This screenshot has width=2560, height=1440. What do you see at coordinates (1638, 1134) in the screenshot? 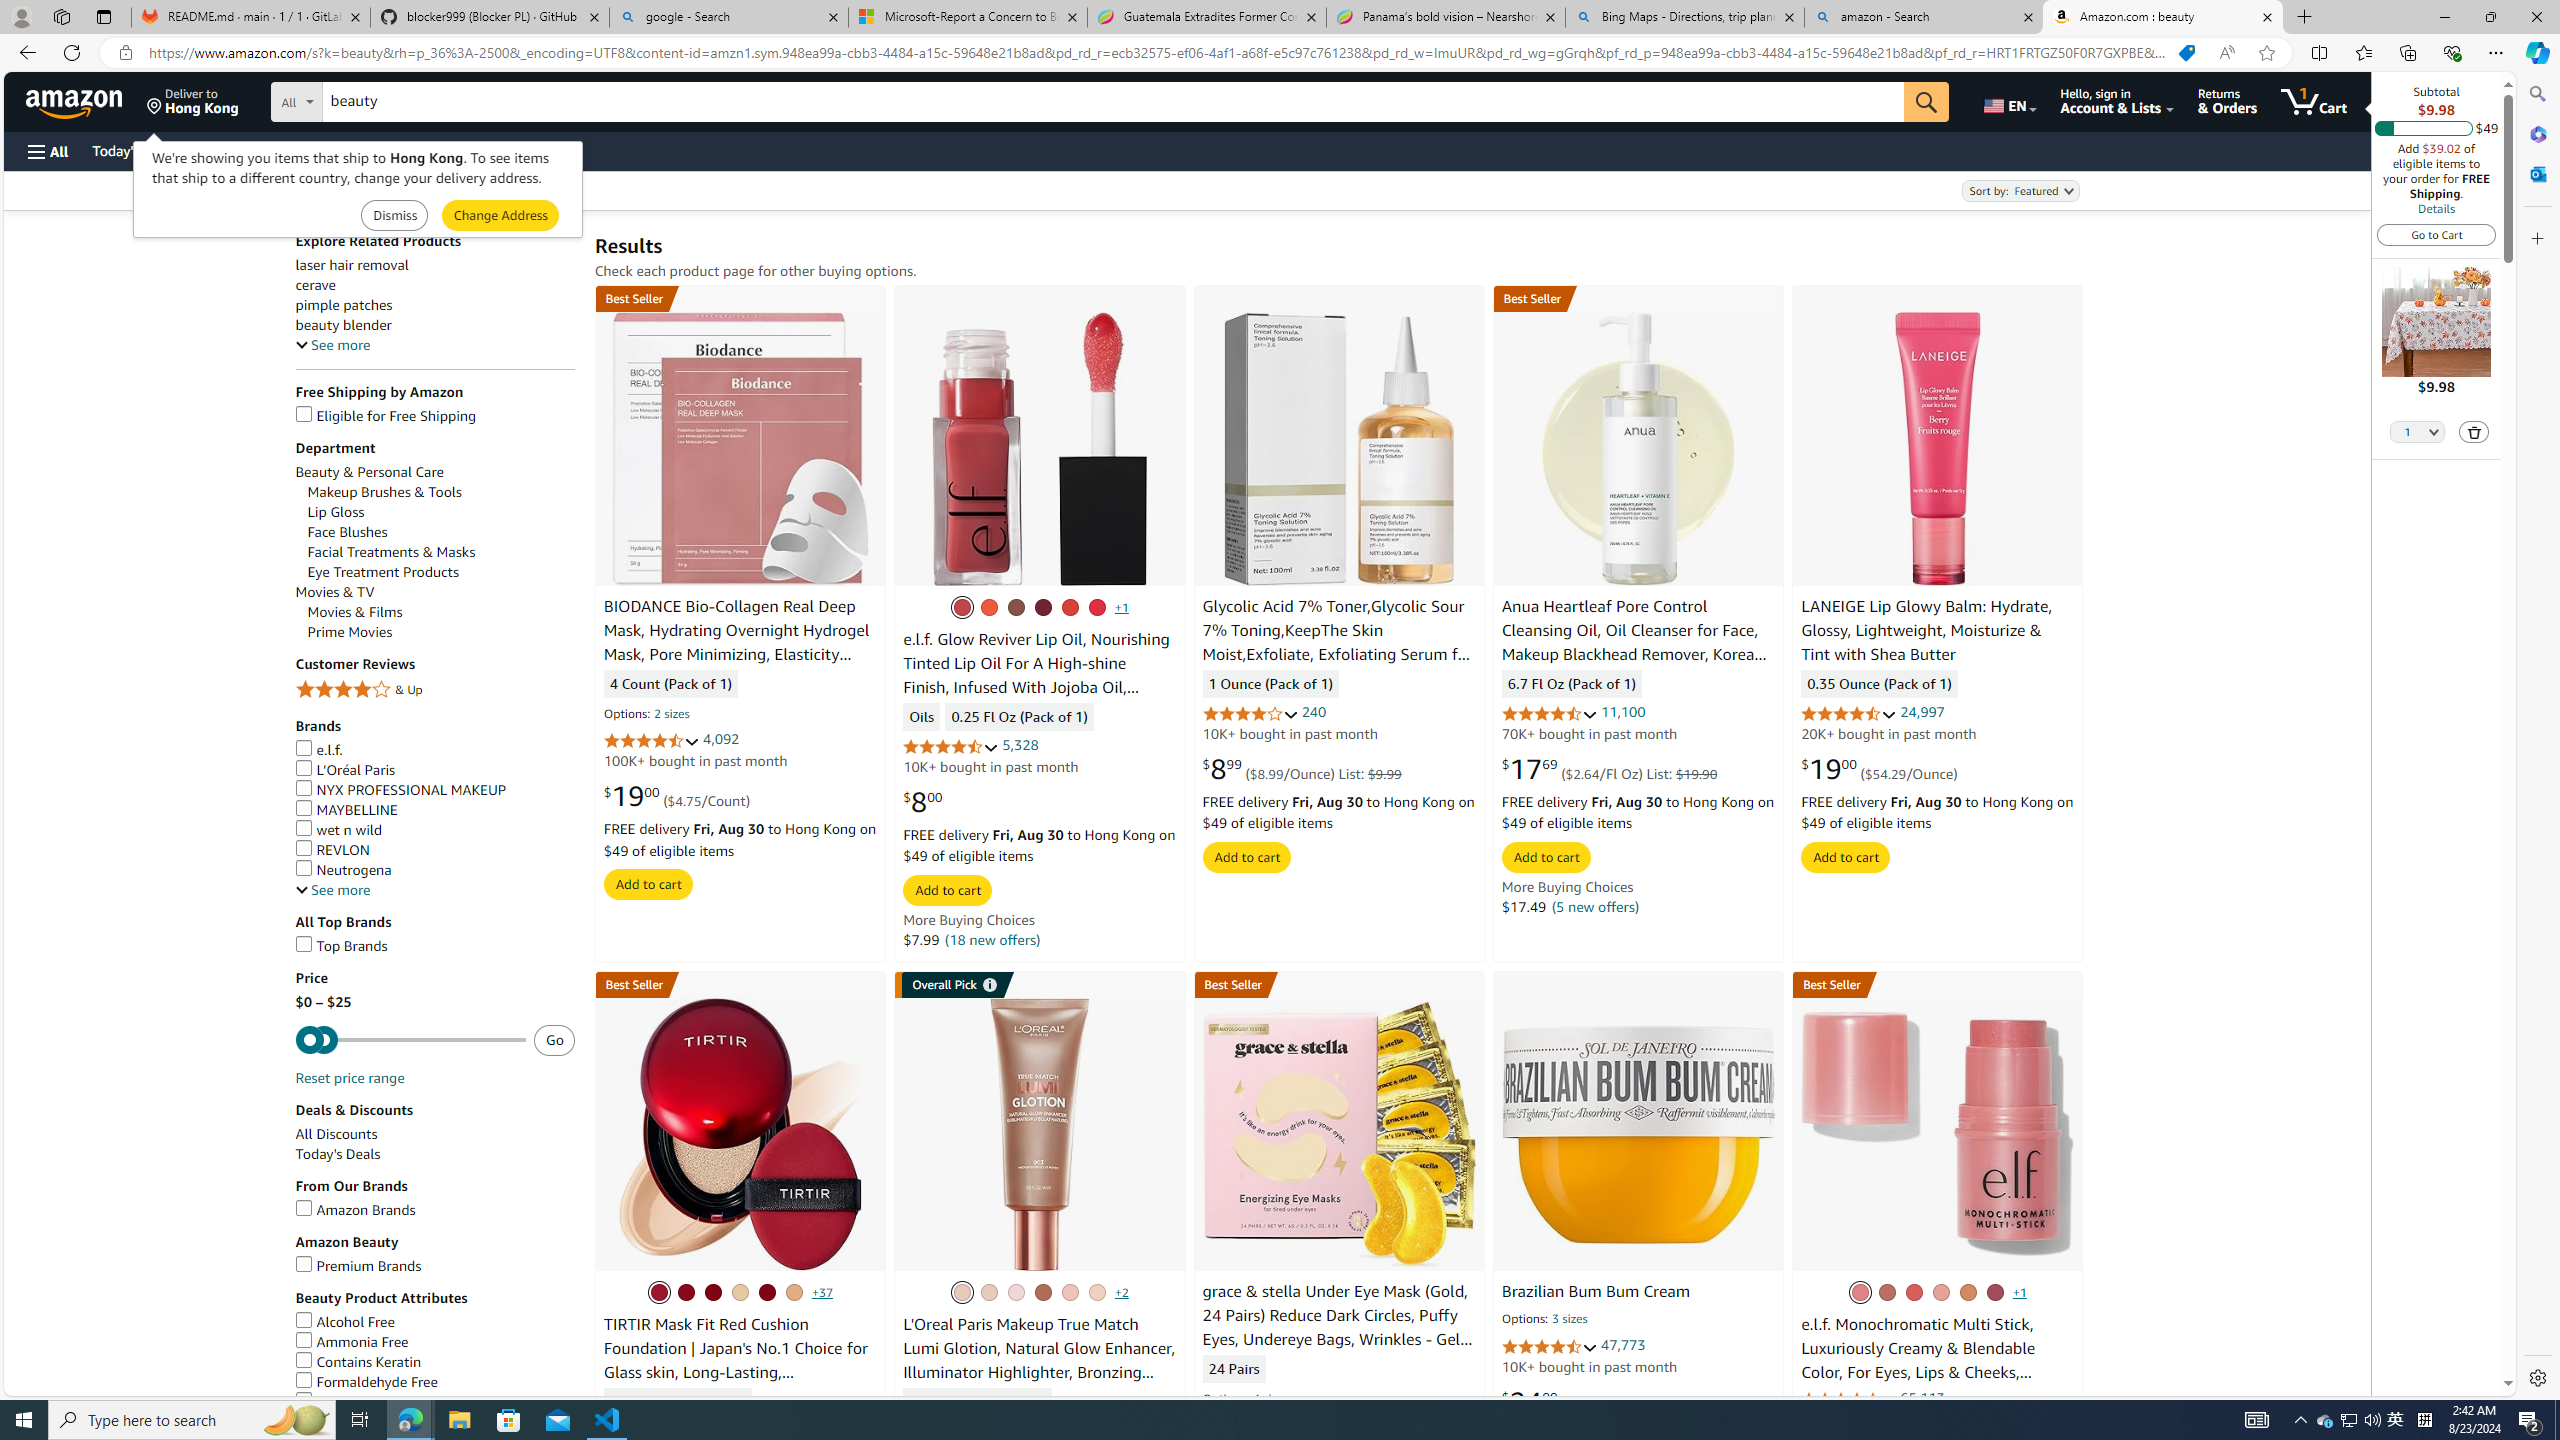
I see `SOL DE JANEIRO Brazilian Bum Bum Cream` at bounding box center [1638, 1134].